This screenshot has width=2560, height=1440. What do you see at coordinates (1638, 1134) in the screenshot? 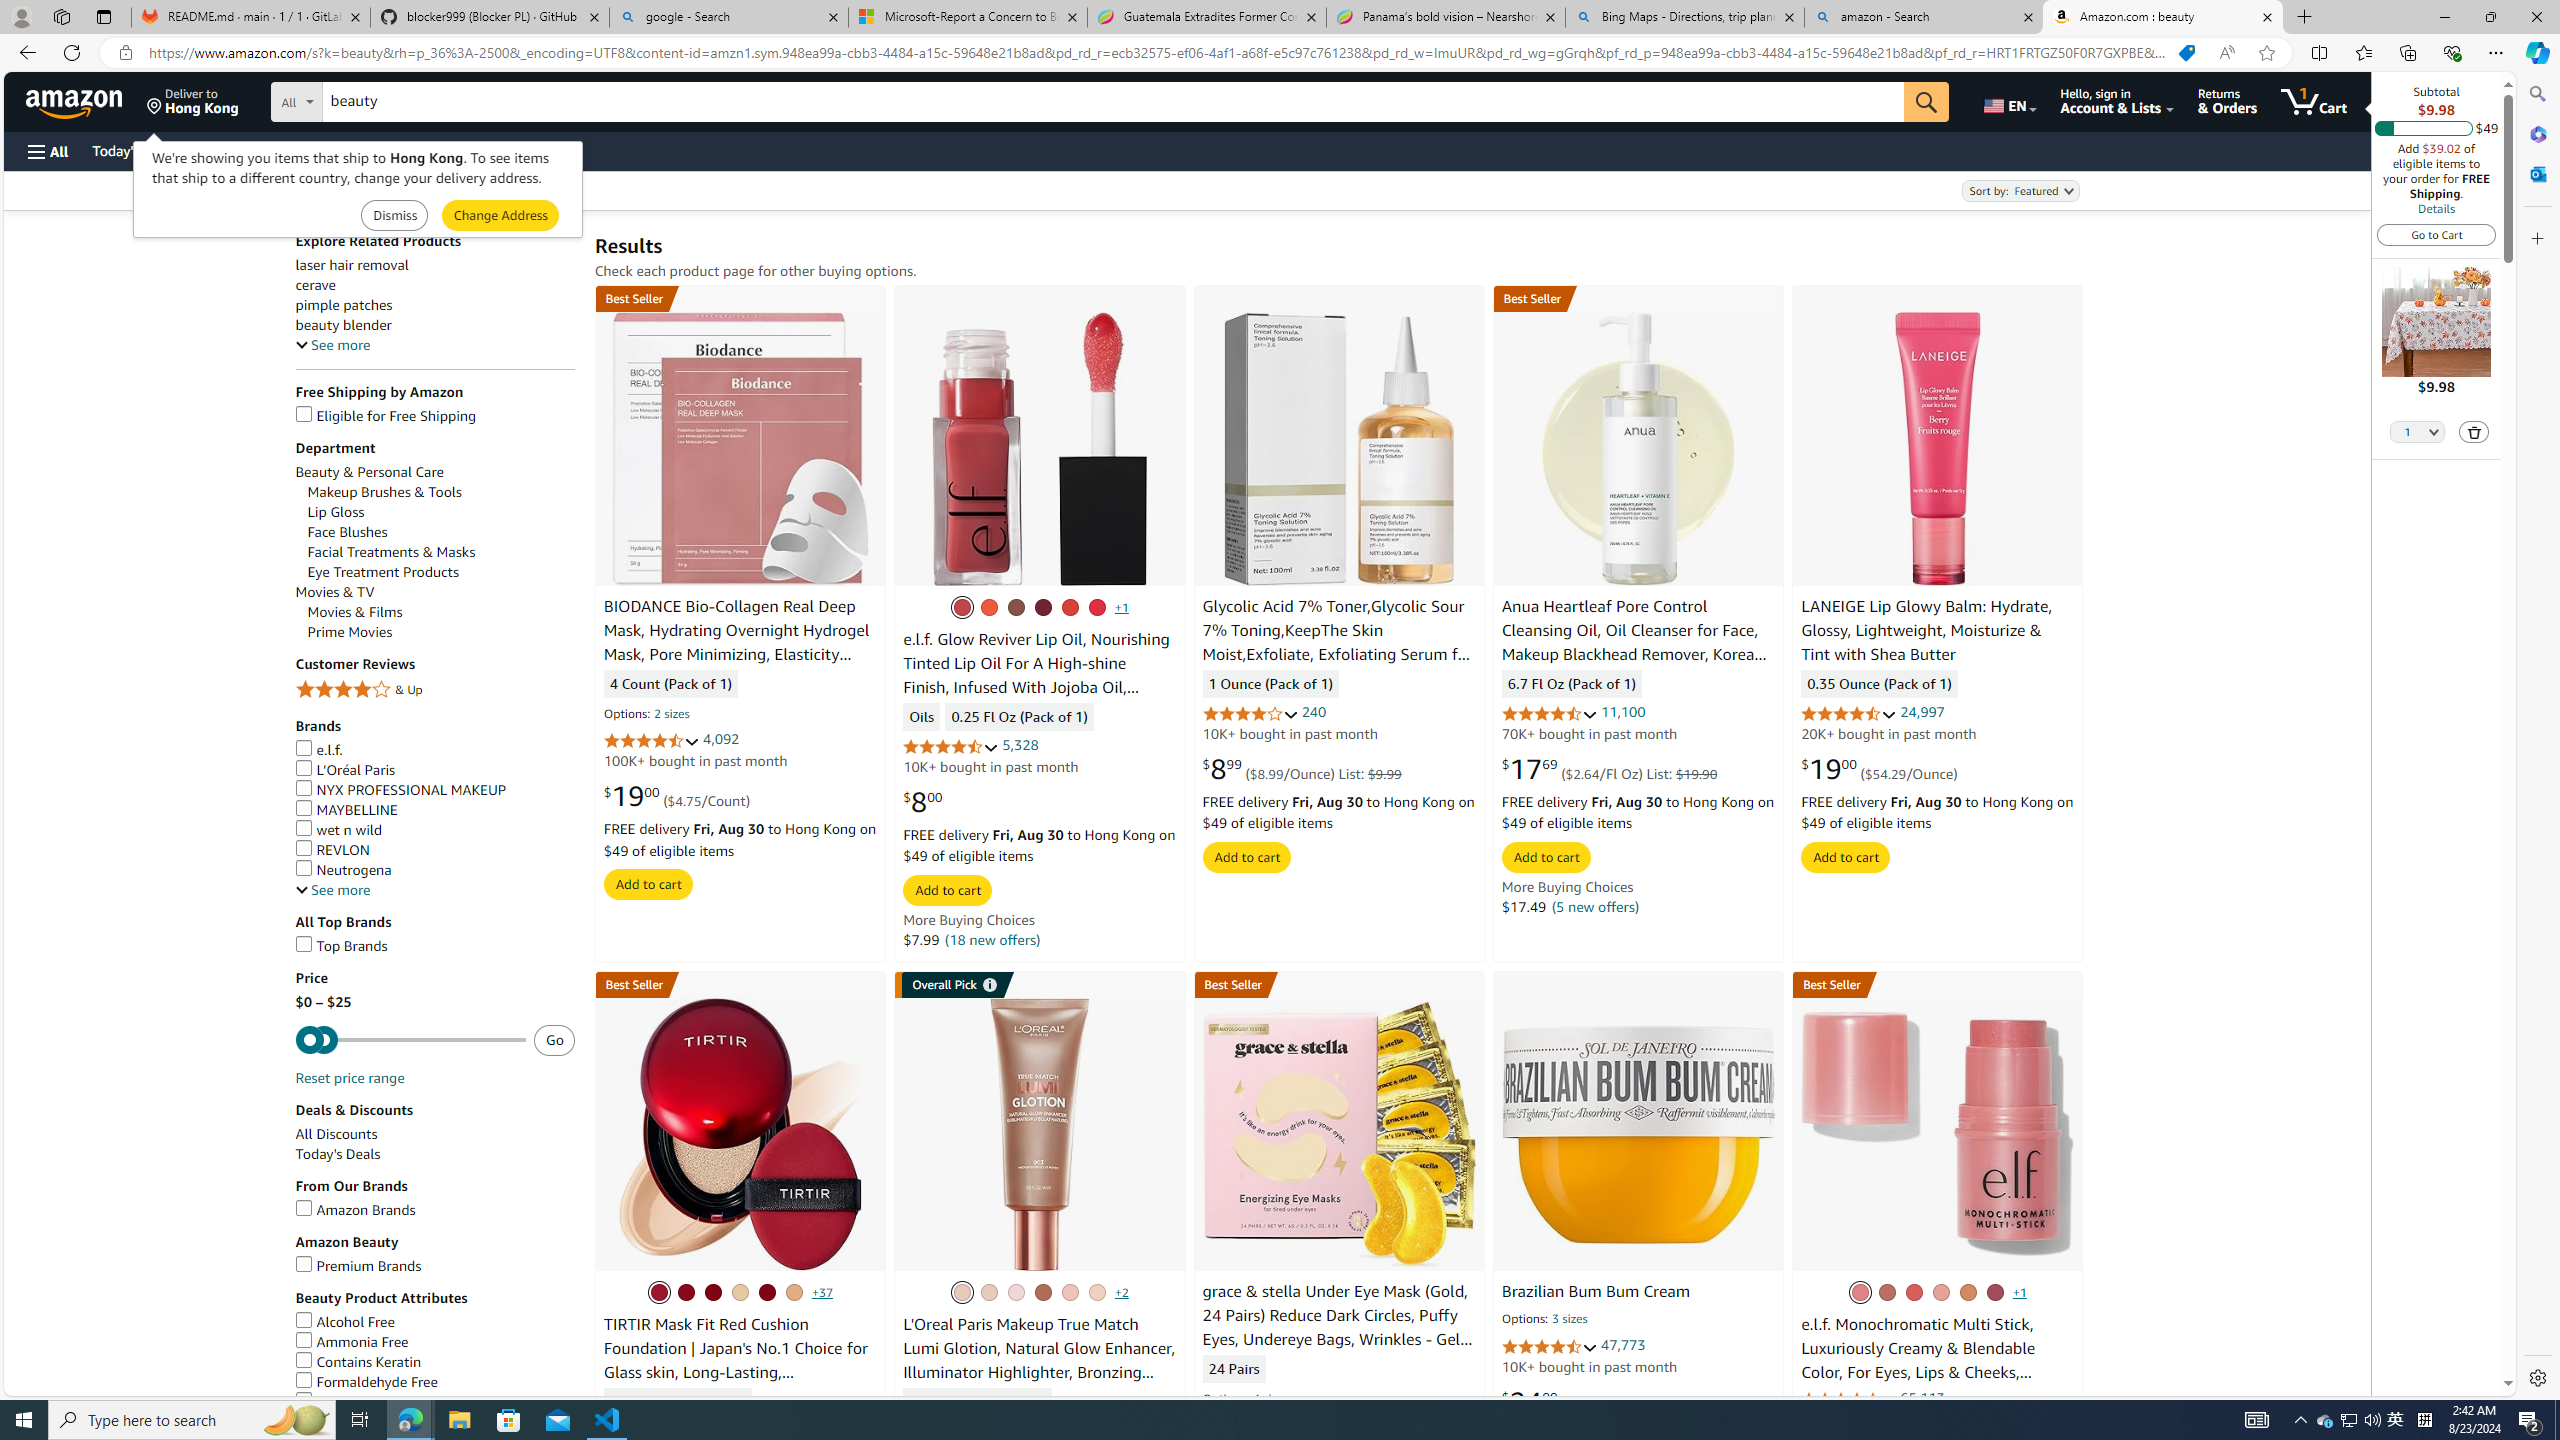
I see `SOL DE JANEIRO Brazilian Bum Bum Cream` at bounding box center [1638, 1134].